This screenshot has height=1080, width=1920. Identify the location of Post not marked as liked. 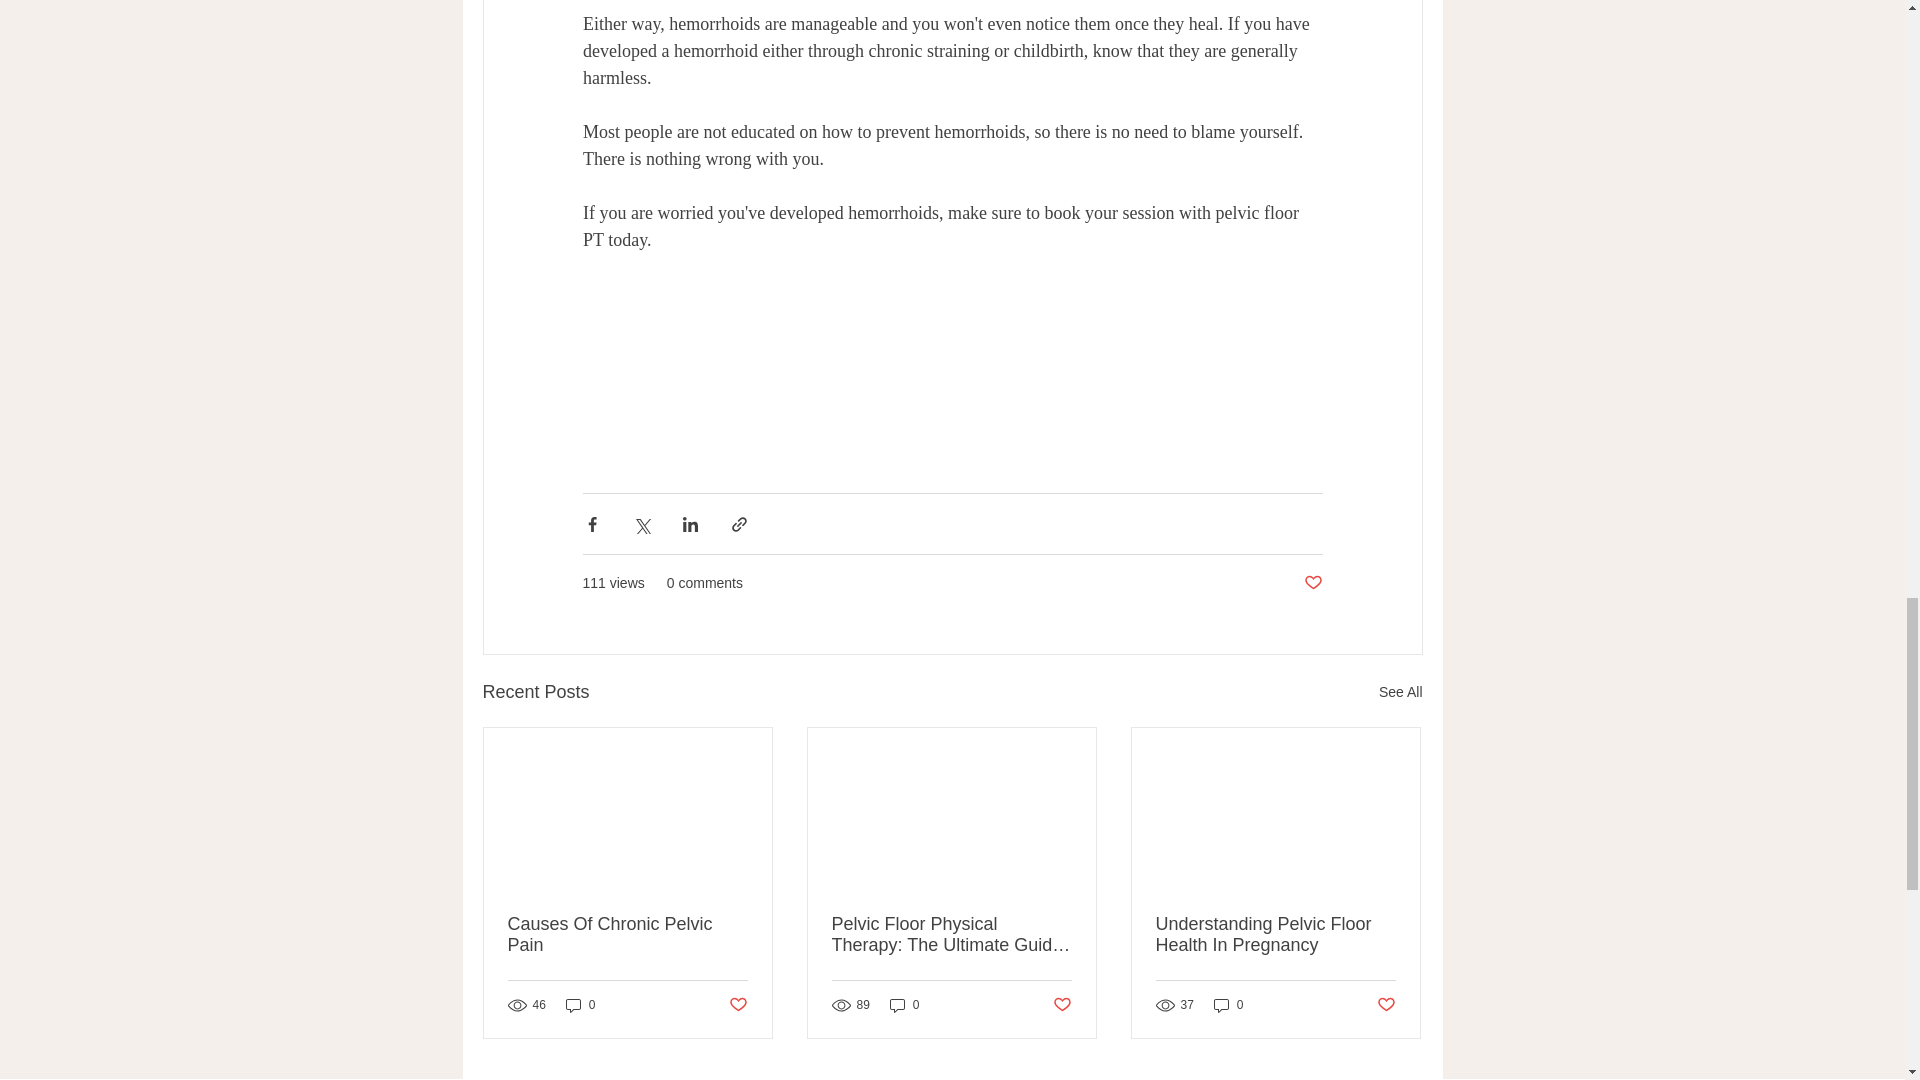
(1062, 1004).